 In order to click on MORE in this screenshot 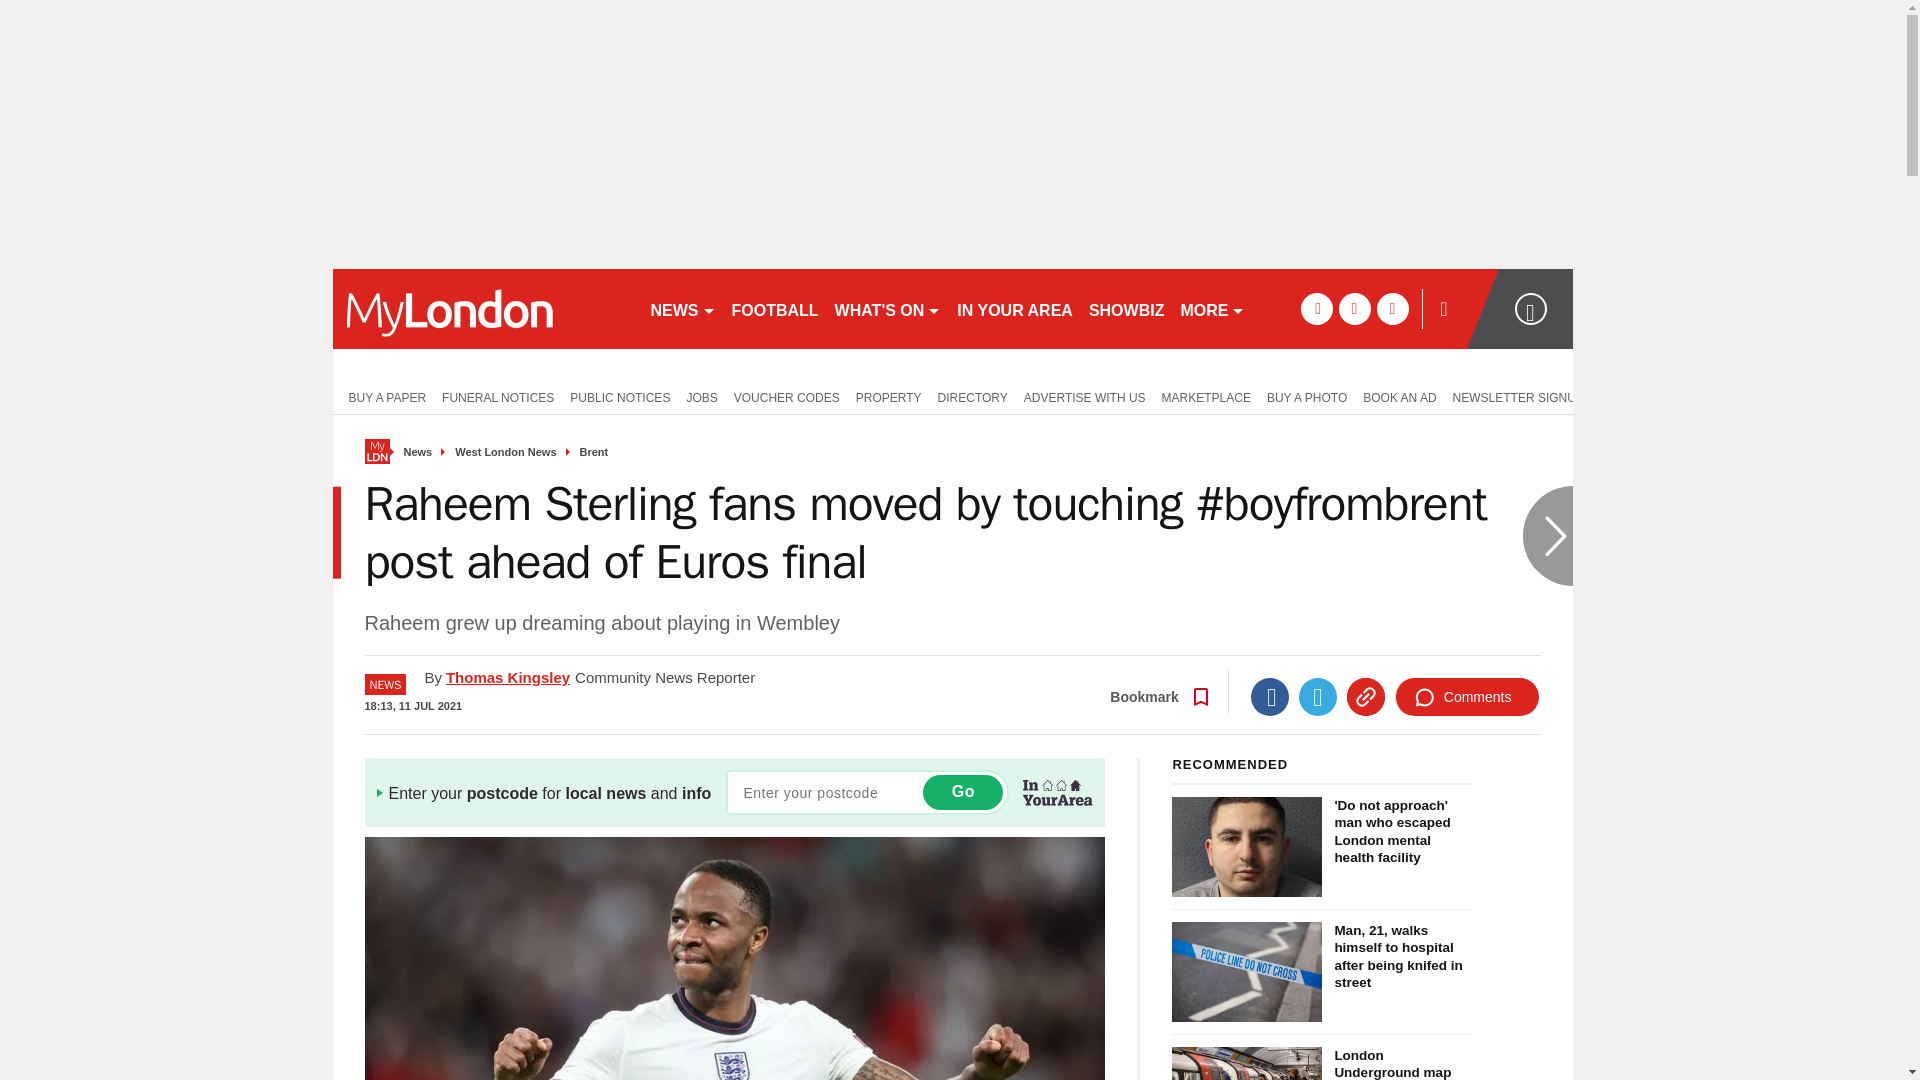, I will do `click(1212, 308)`.